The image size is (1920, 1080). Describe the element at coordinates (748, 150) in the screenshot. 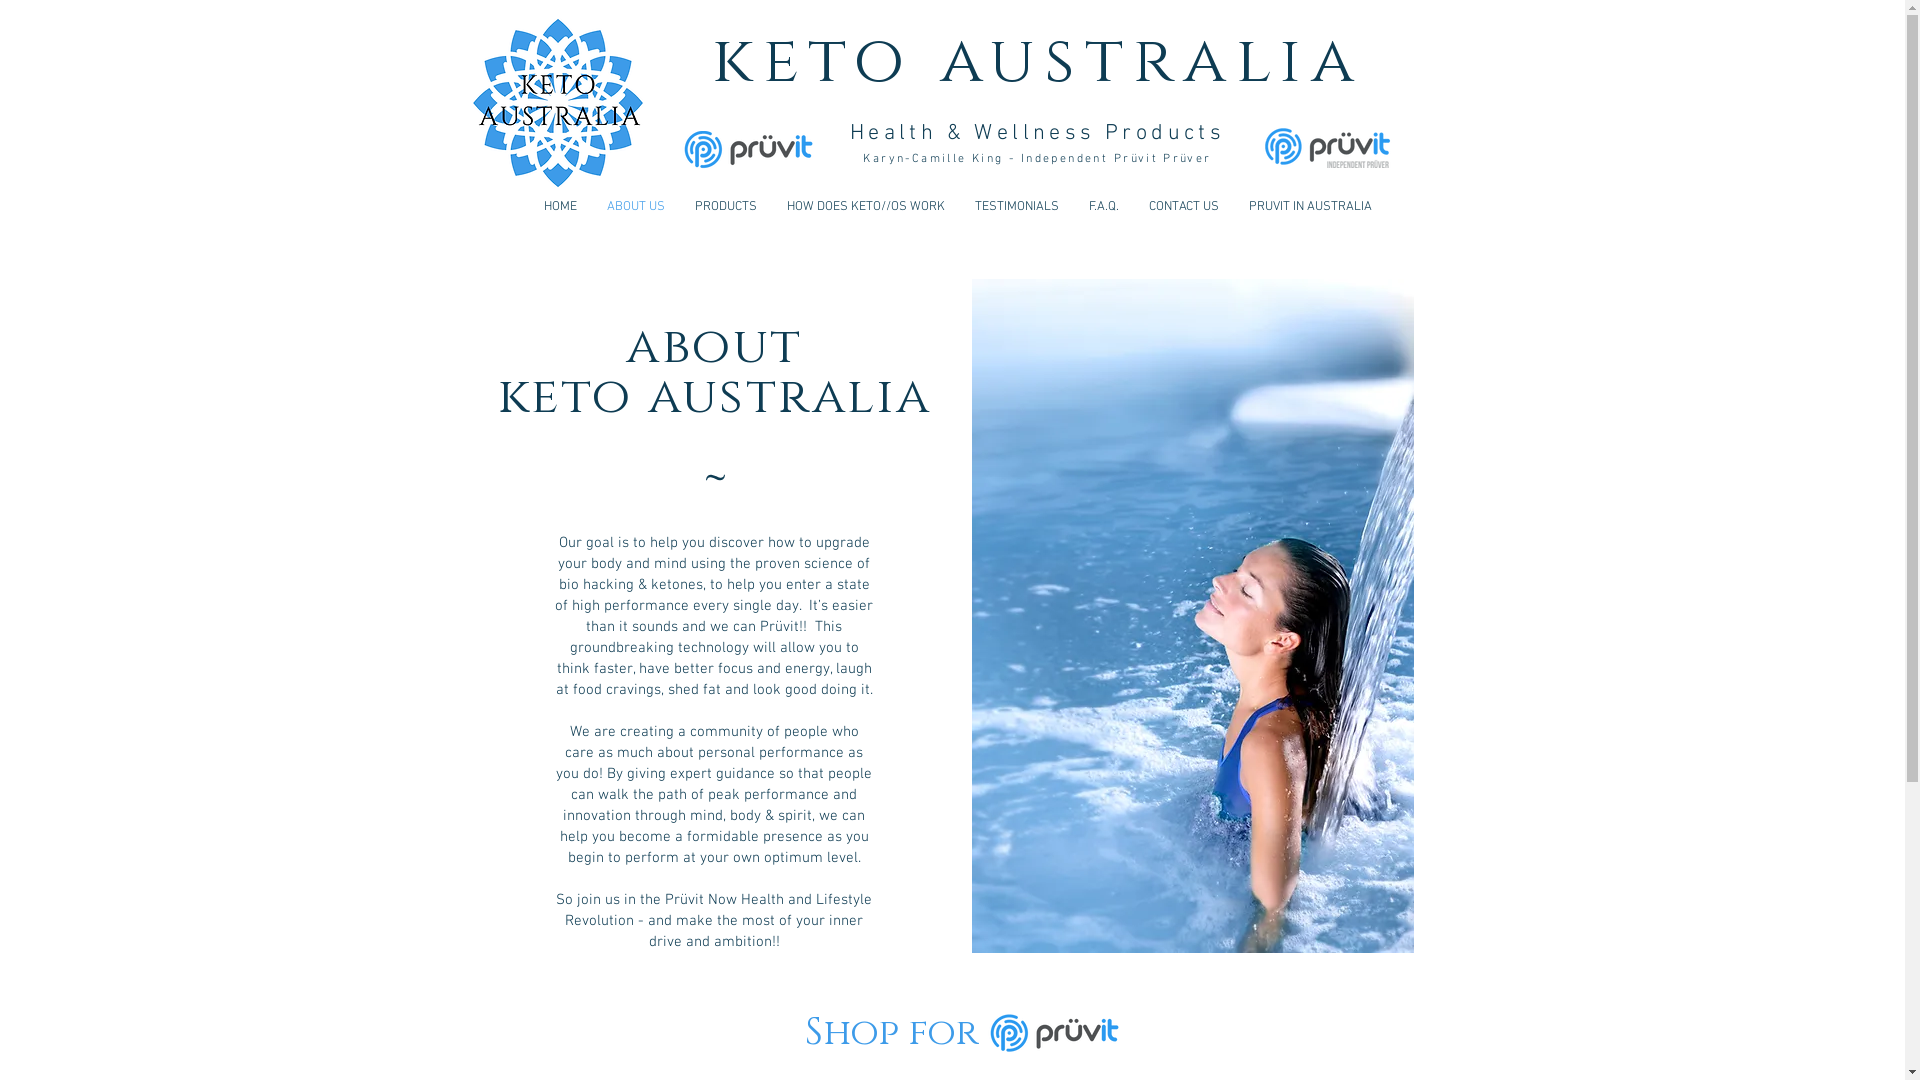

I see `P Logo.png` at that location.